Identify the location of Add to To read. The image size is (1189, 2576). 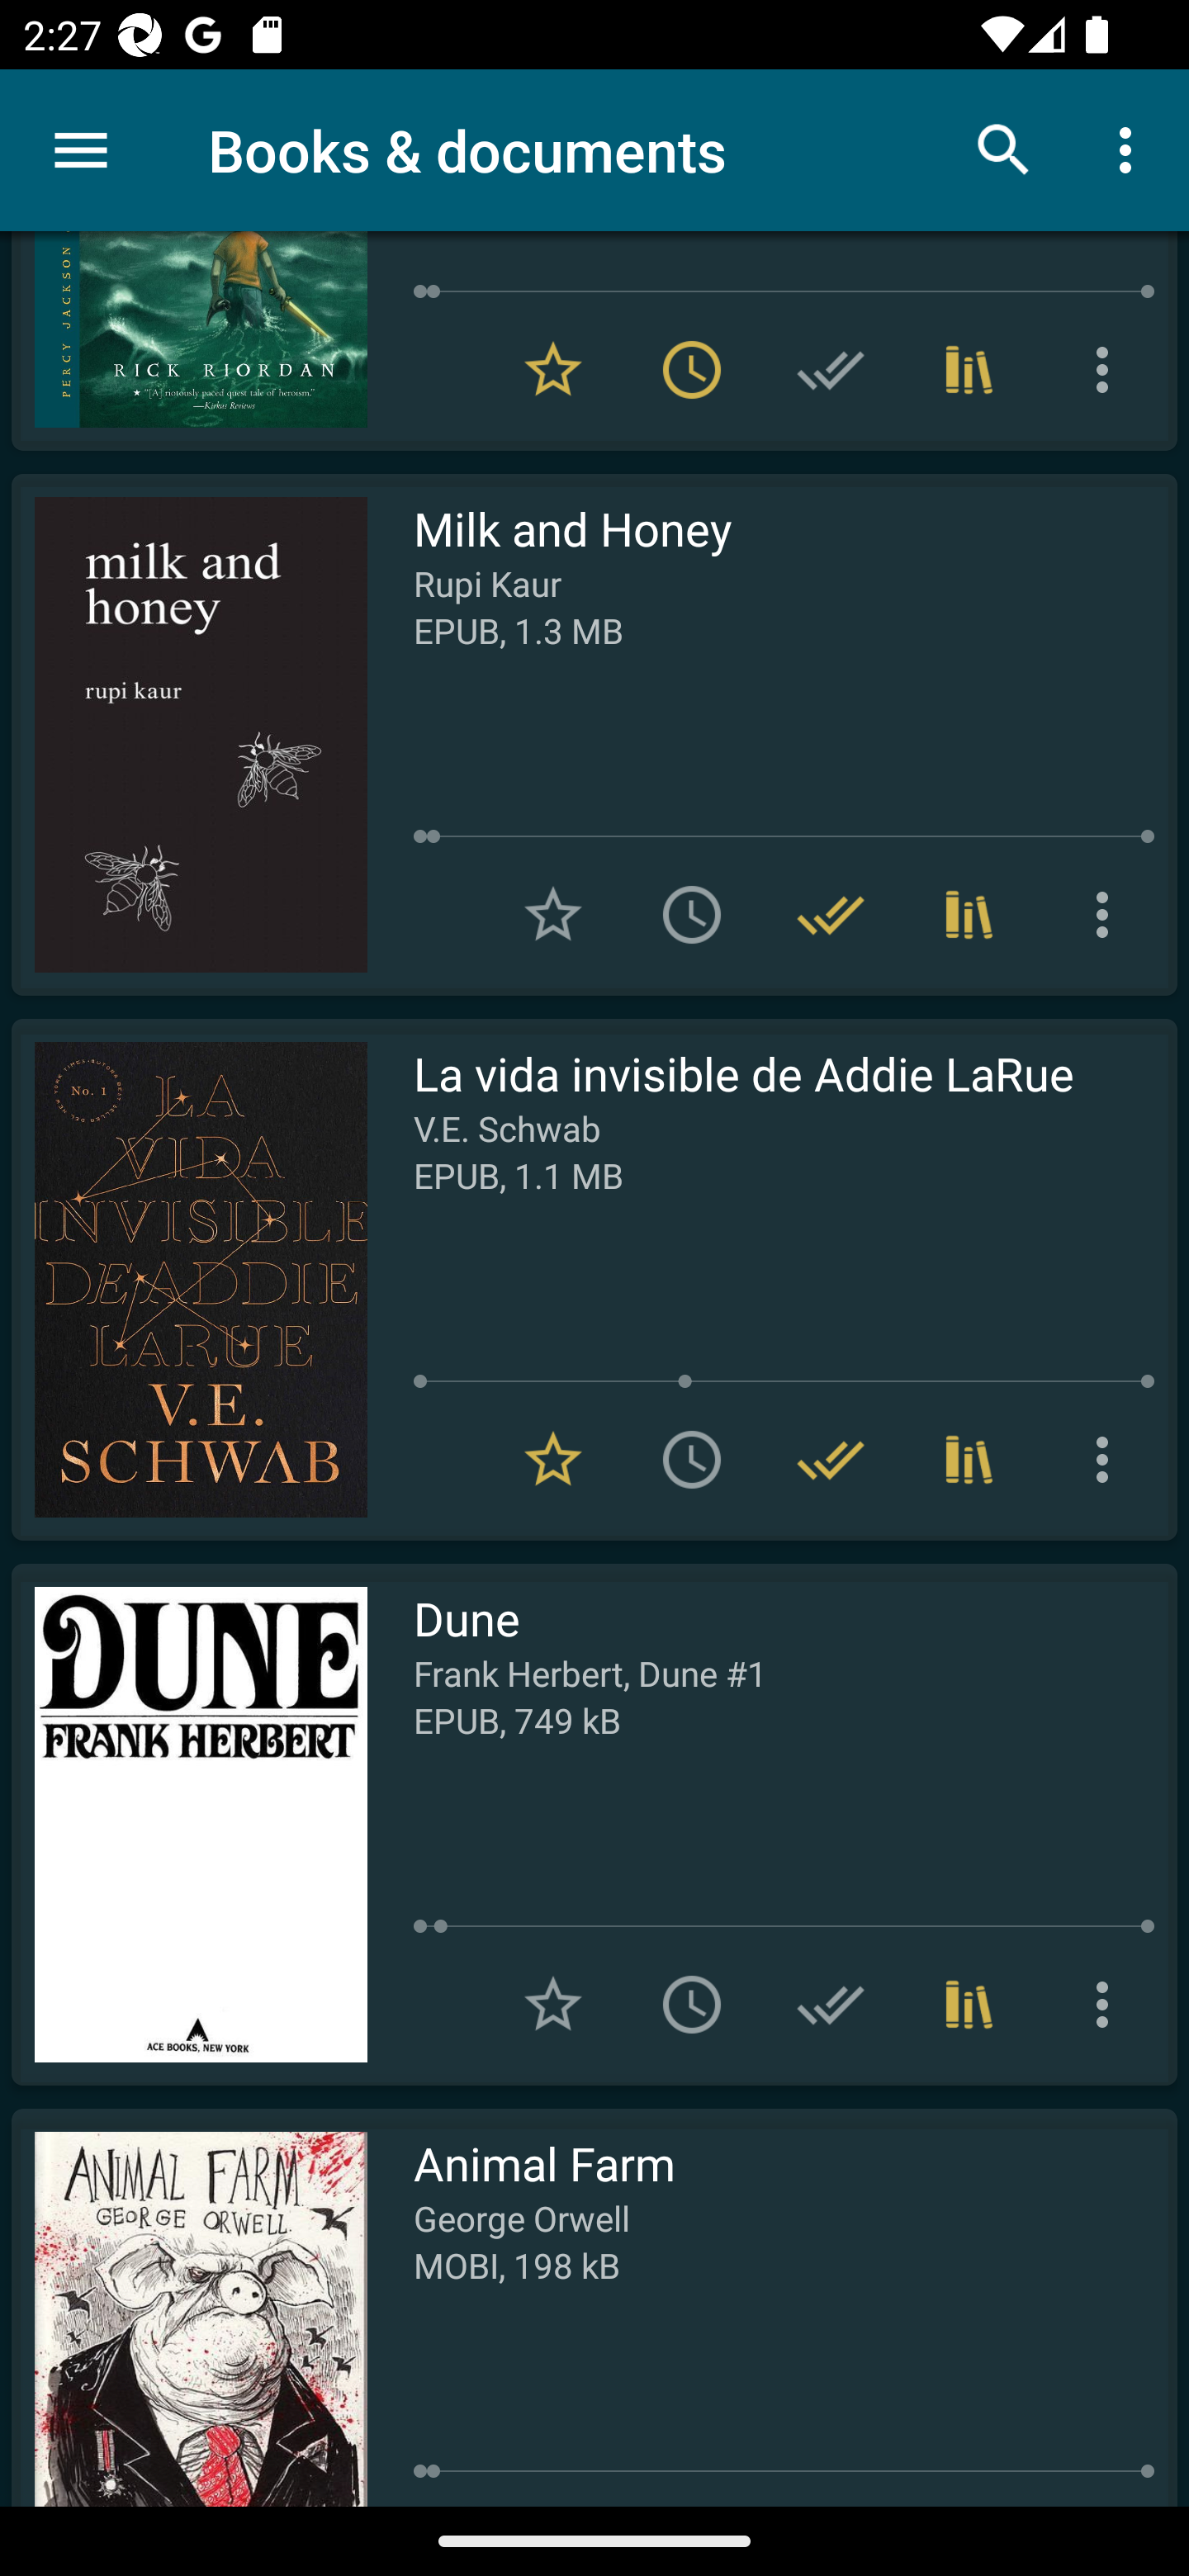
(692, 1460).